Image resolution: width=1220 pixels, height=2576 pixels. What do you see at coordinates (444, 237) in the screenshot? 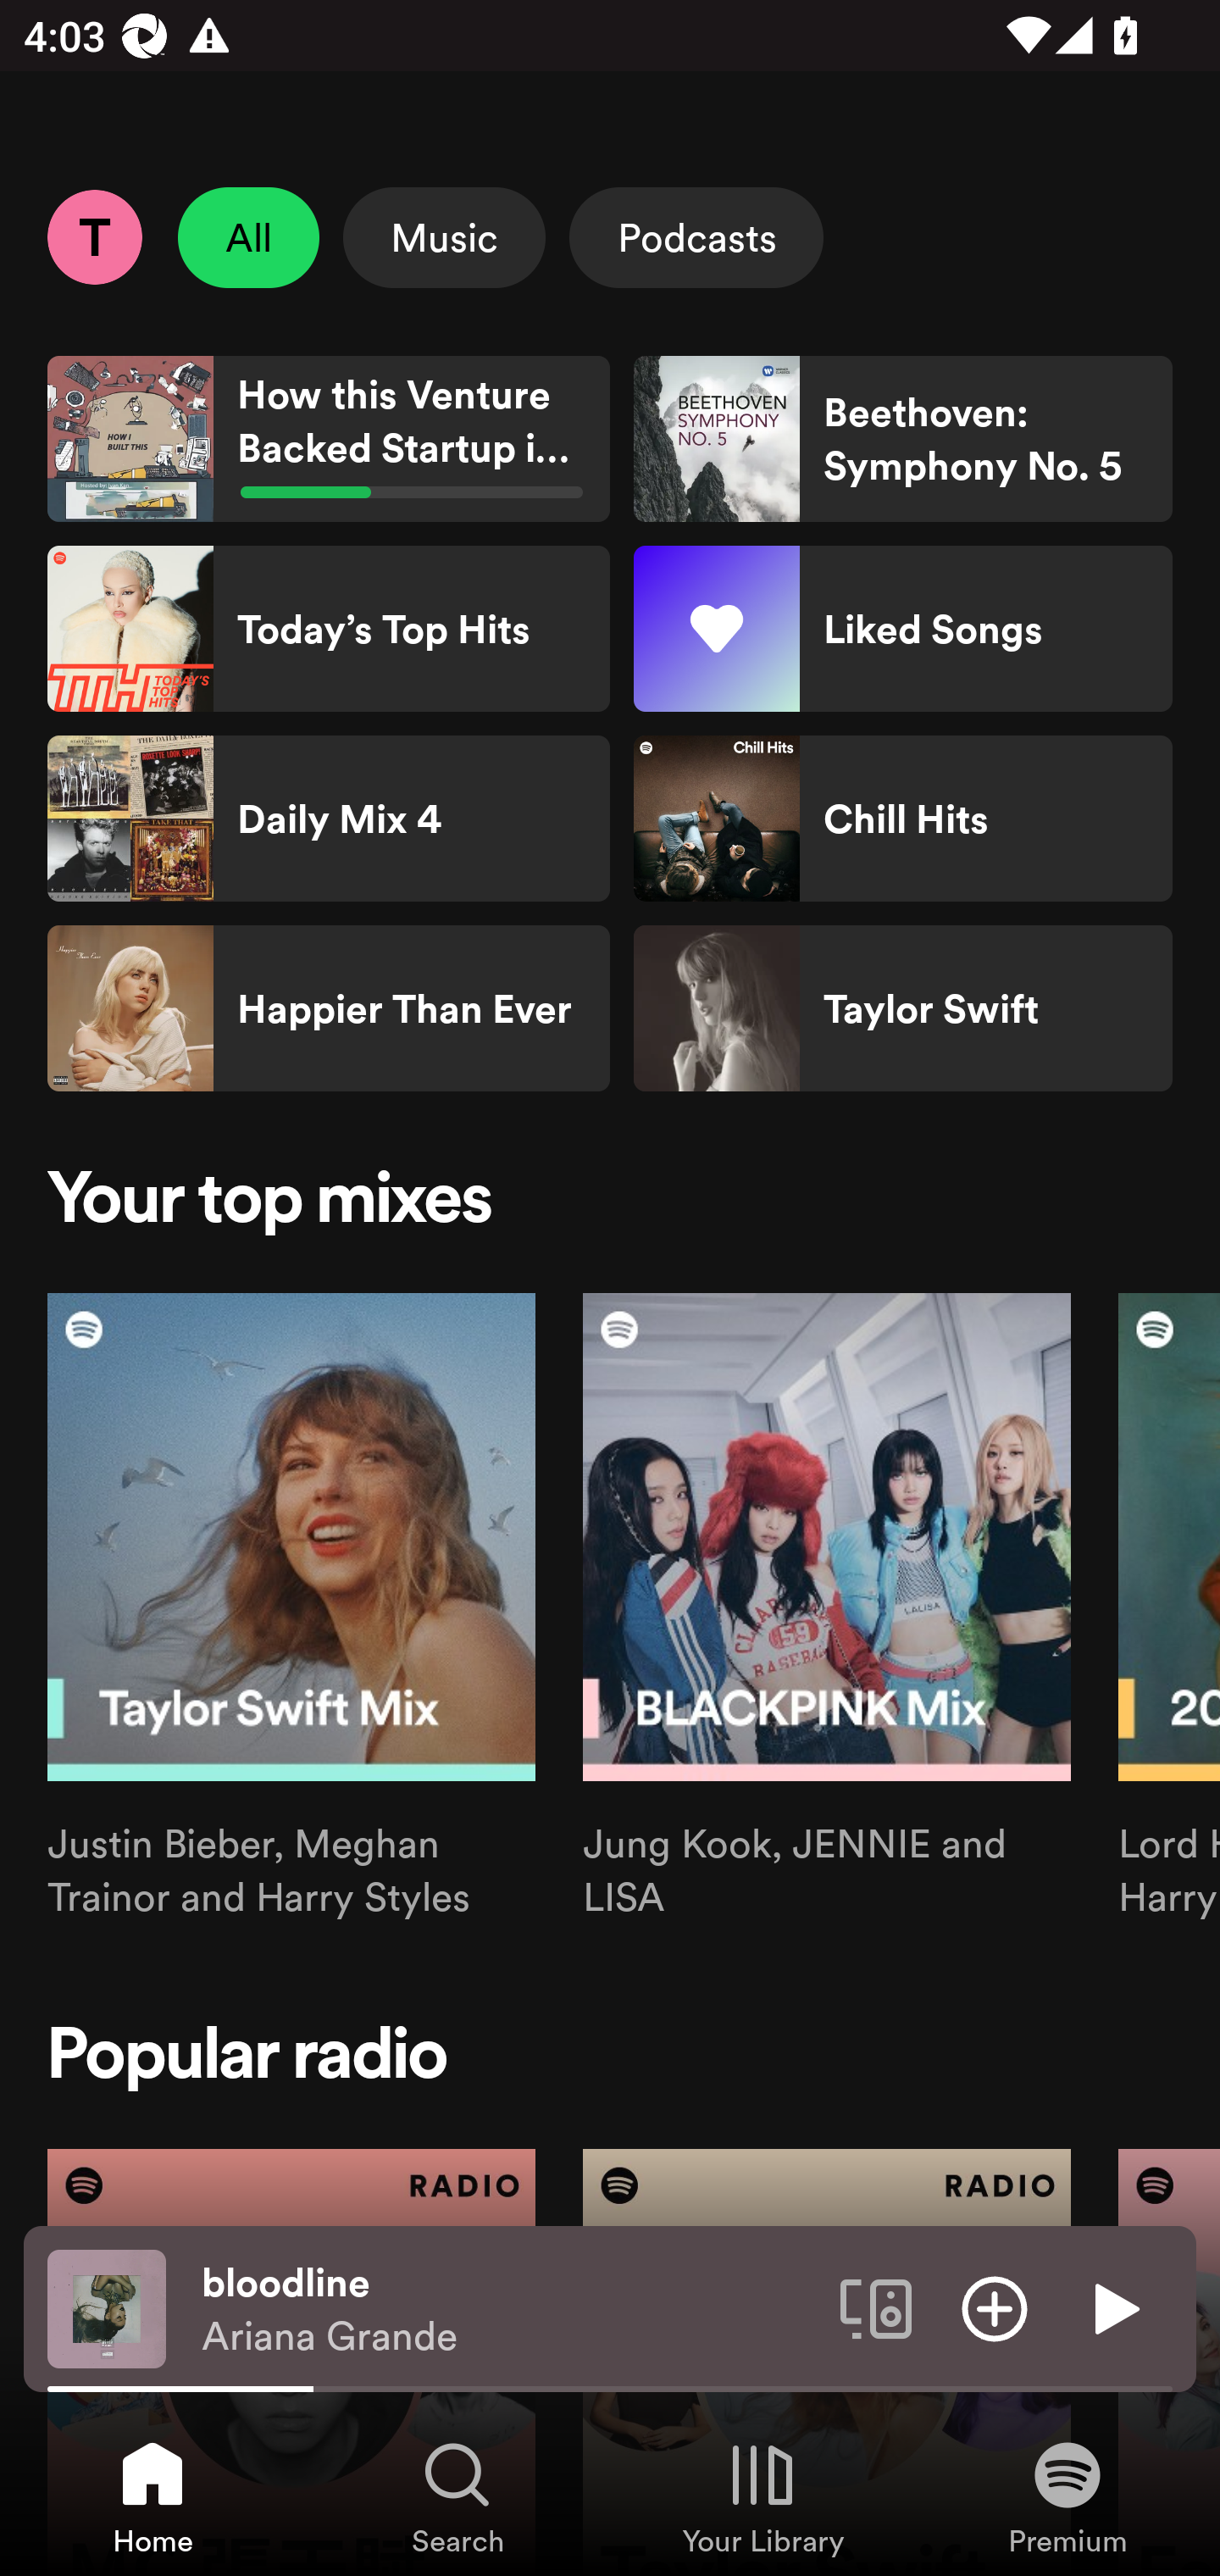
I see `Music Select Music` at bounding box center [444, 237].